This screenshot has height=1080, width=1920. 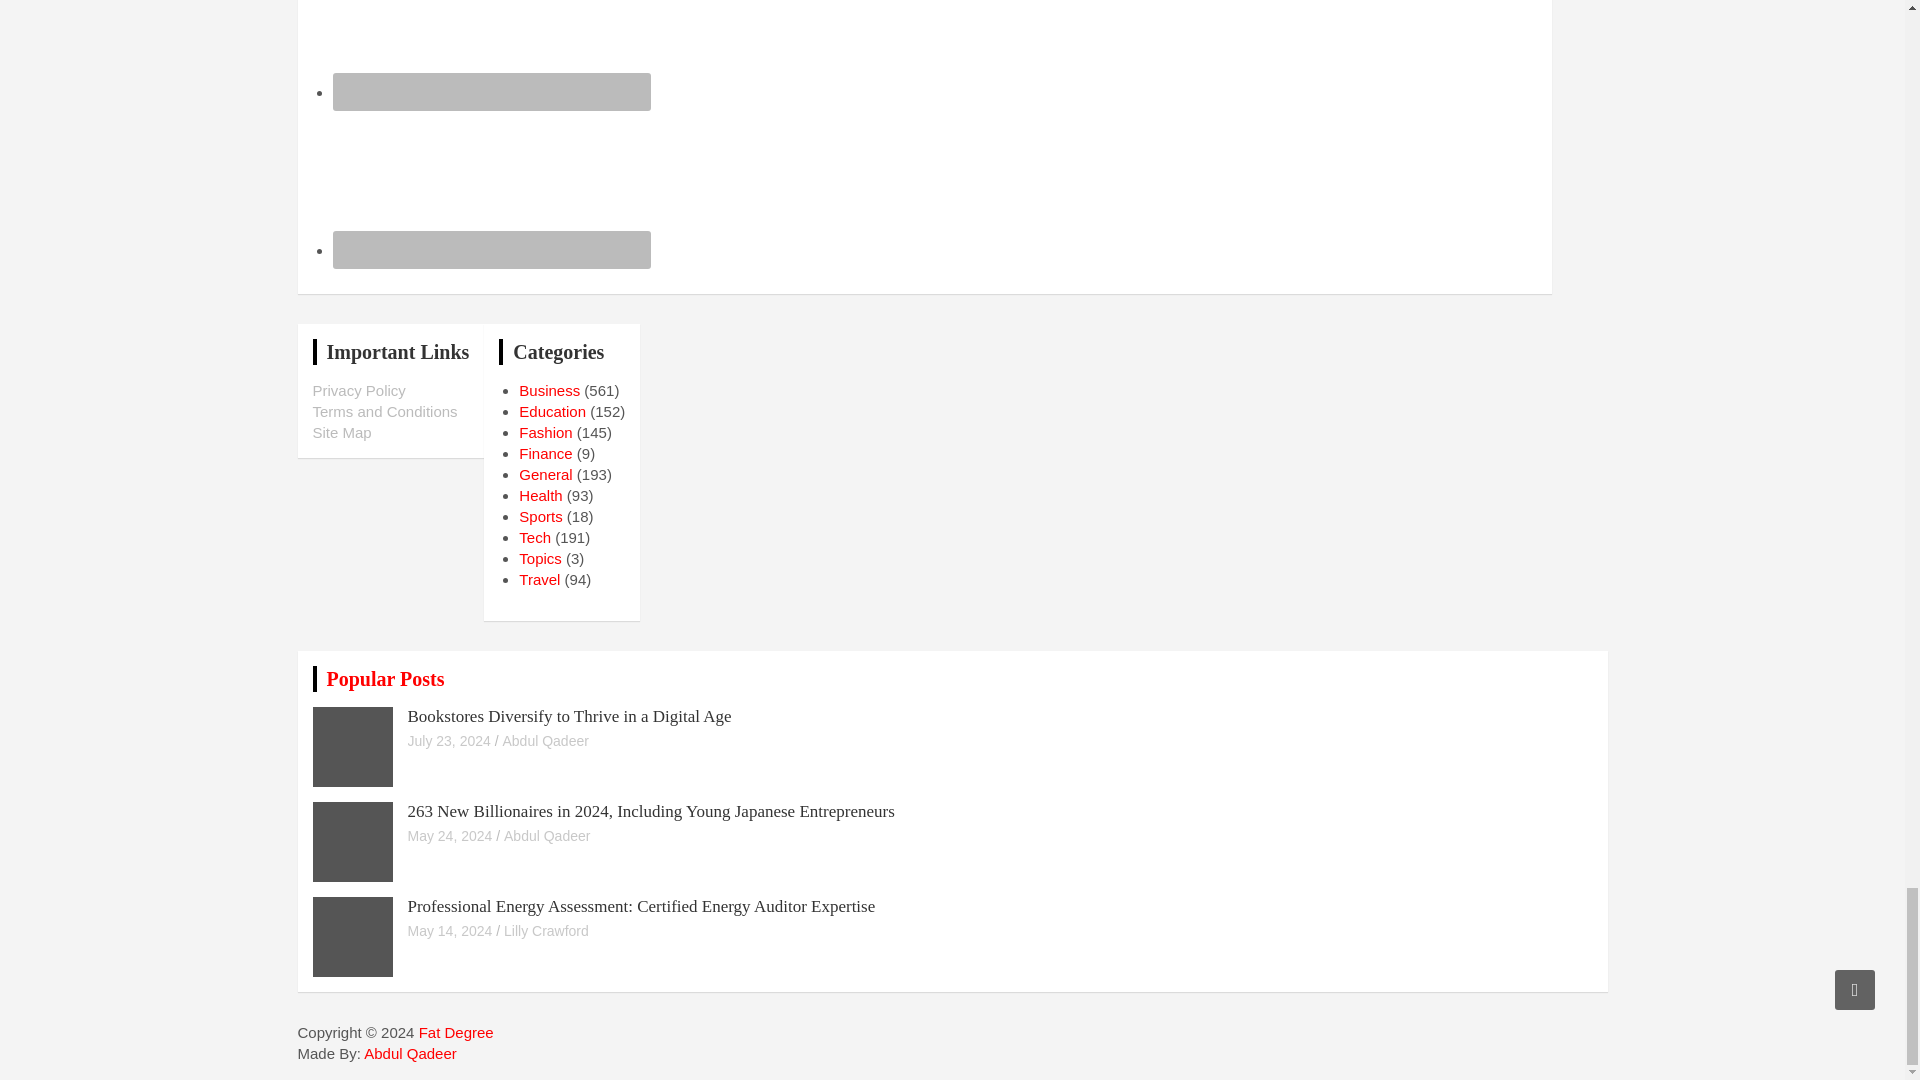 I want to click on Twitter, so click(x=491, y=180).